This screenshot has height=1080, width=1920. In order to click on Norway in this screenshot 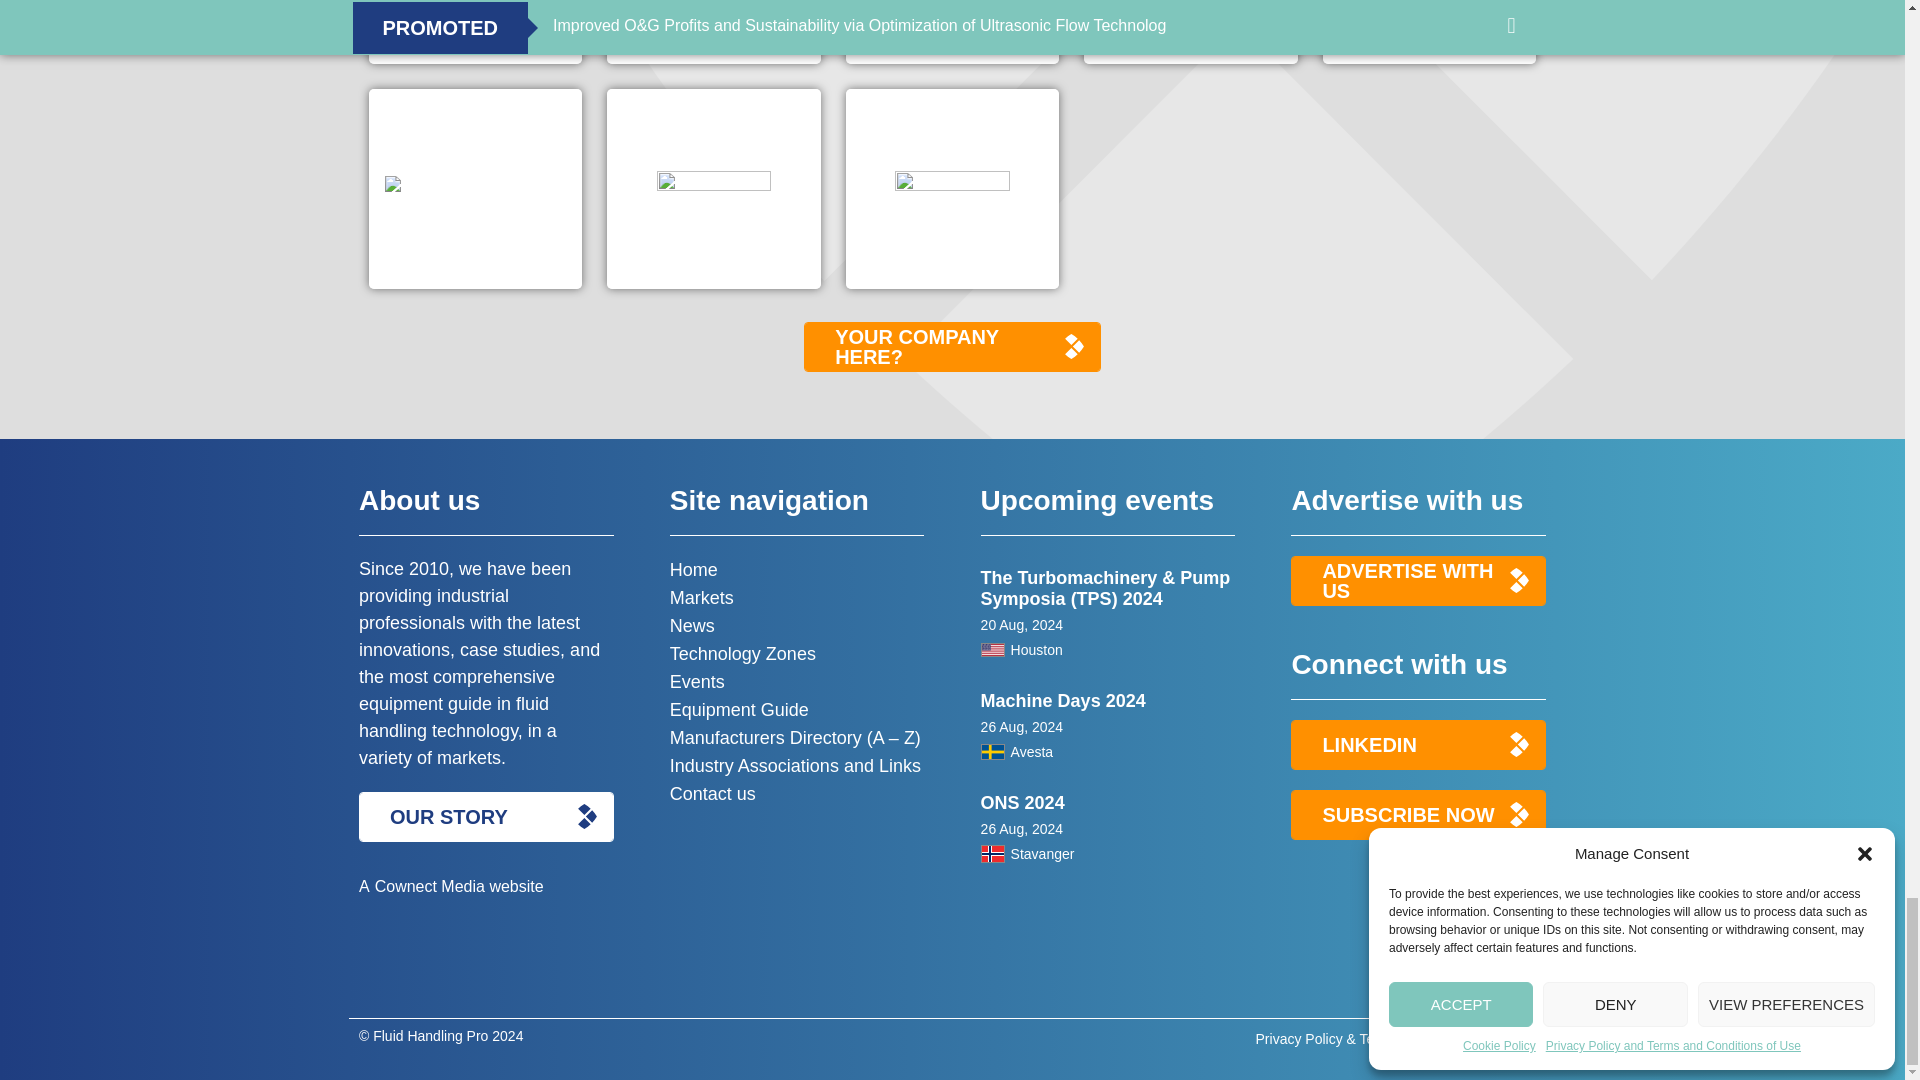, I will do `click(992, 853)`.